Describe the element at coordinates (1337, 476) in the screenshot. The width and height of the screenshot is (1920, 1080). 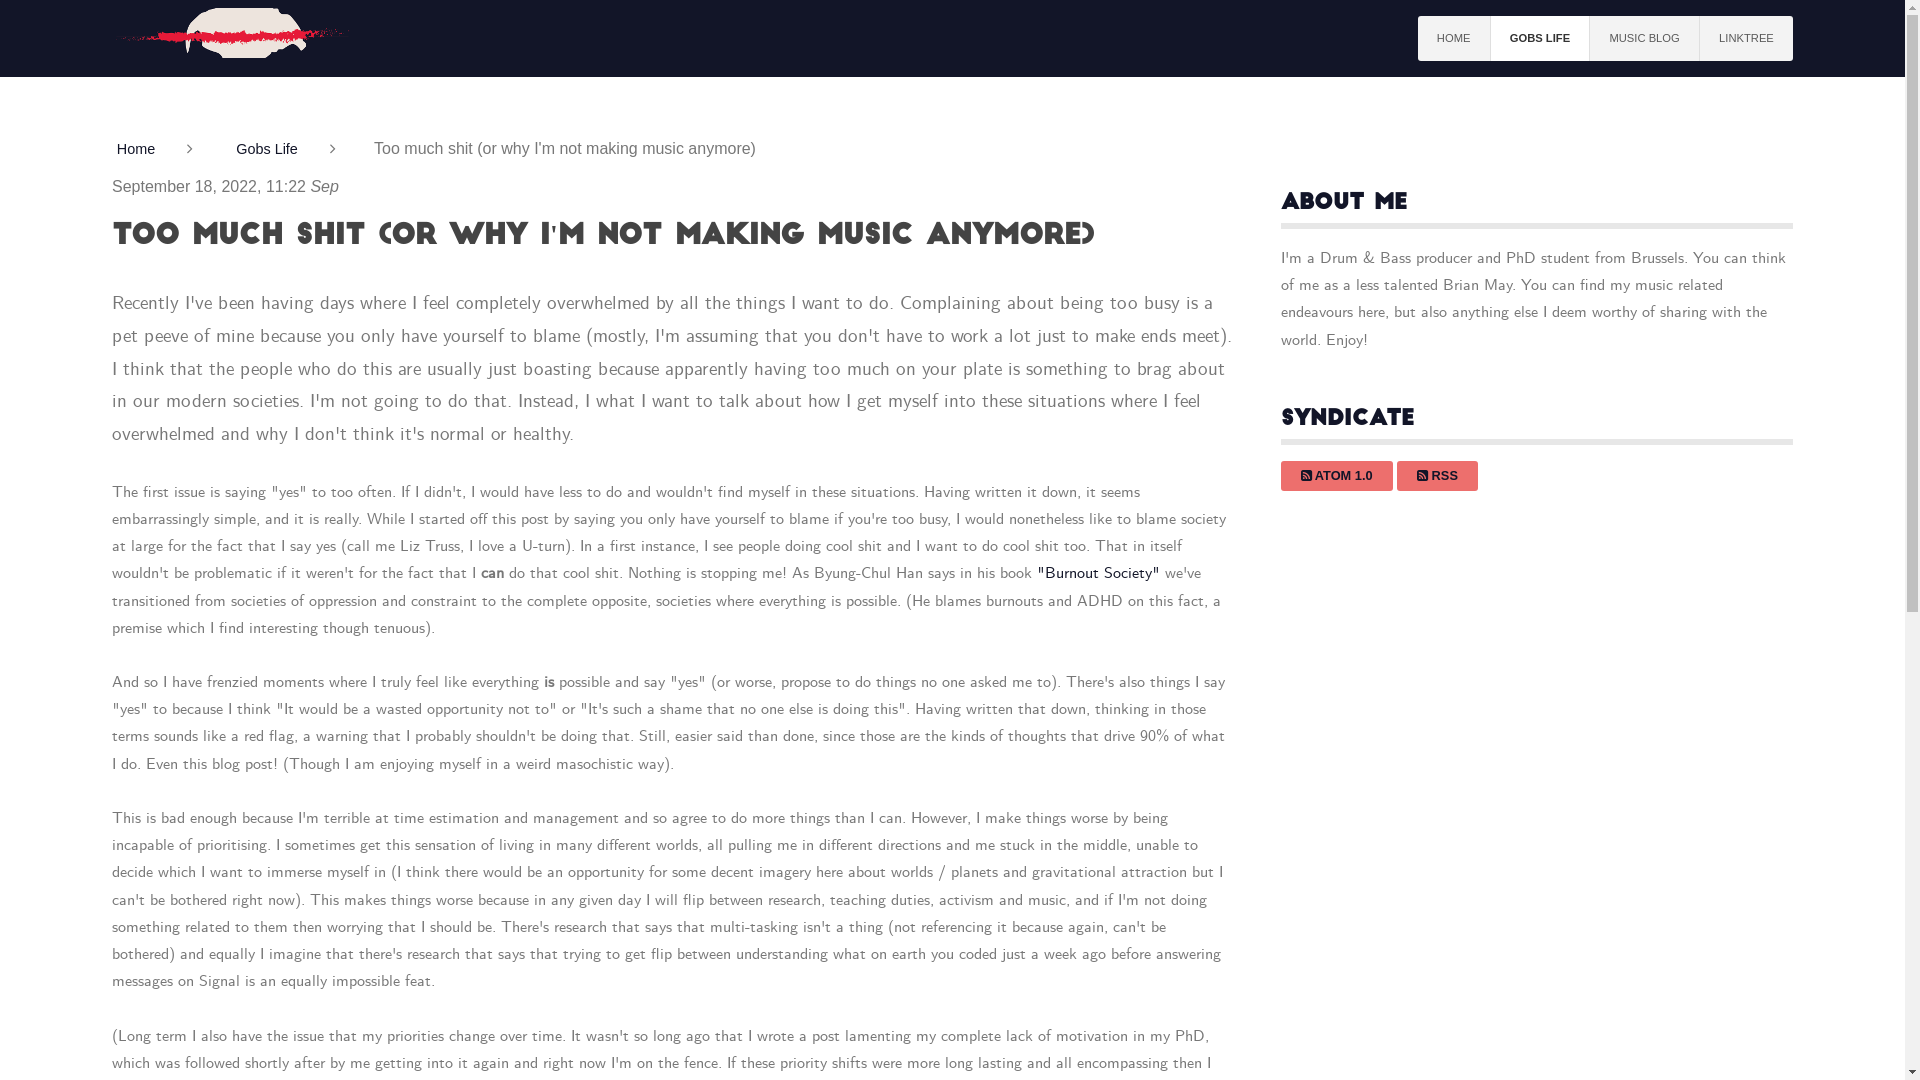
I see `ATOM 1.0` at that location.